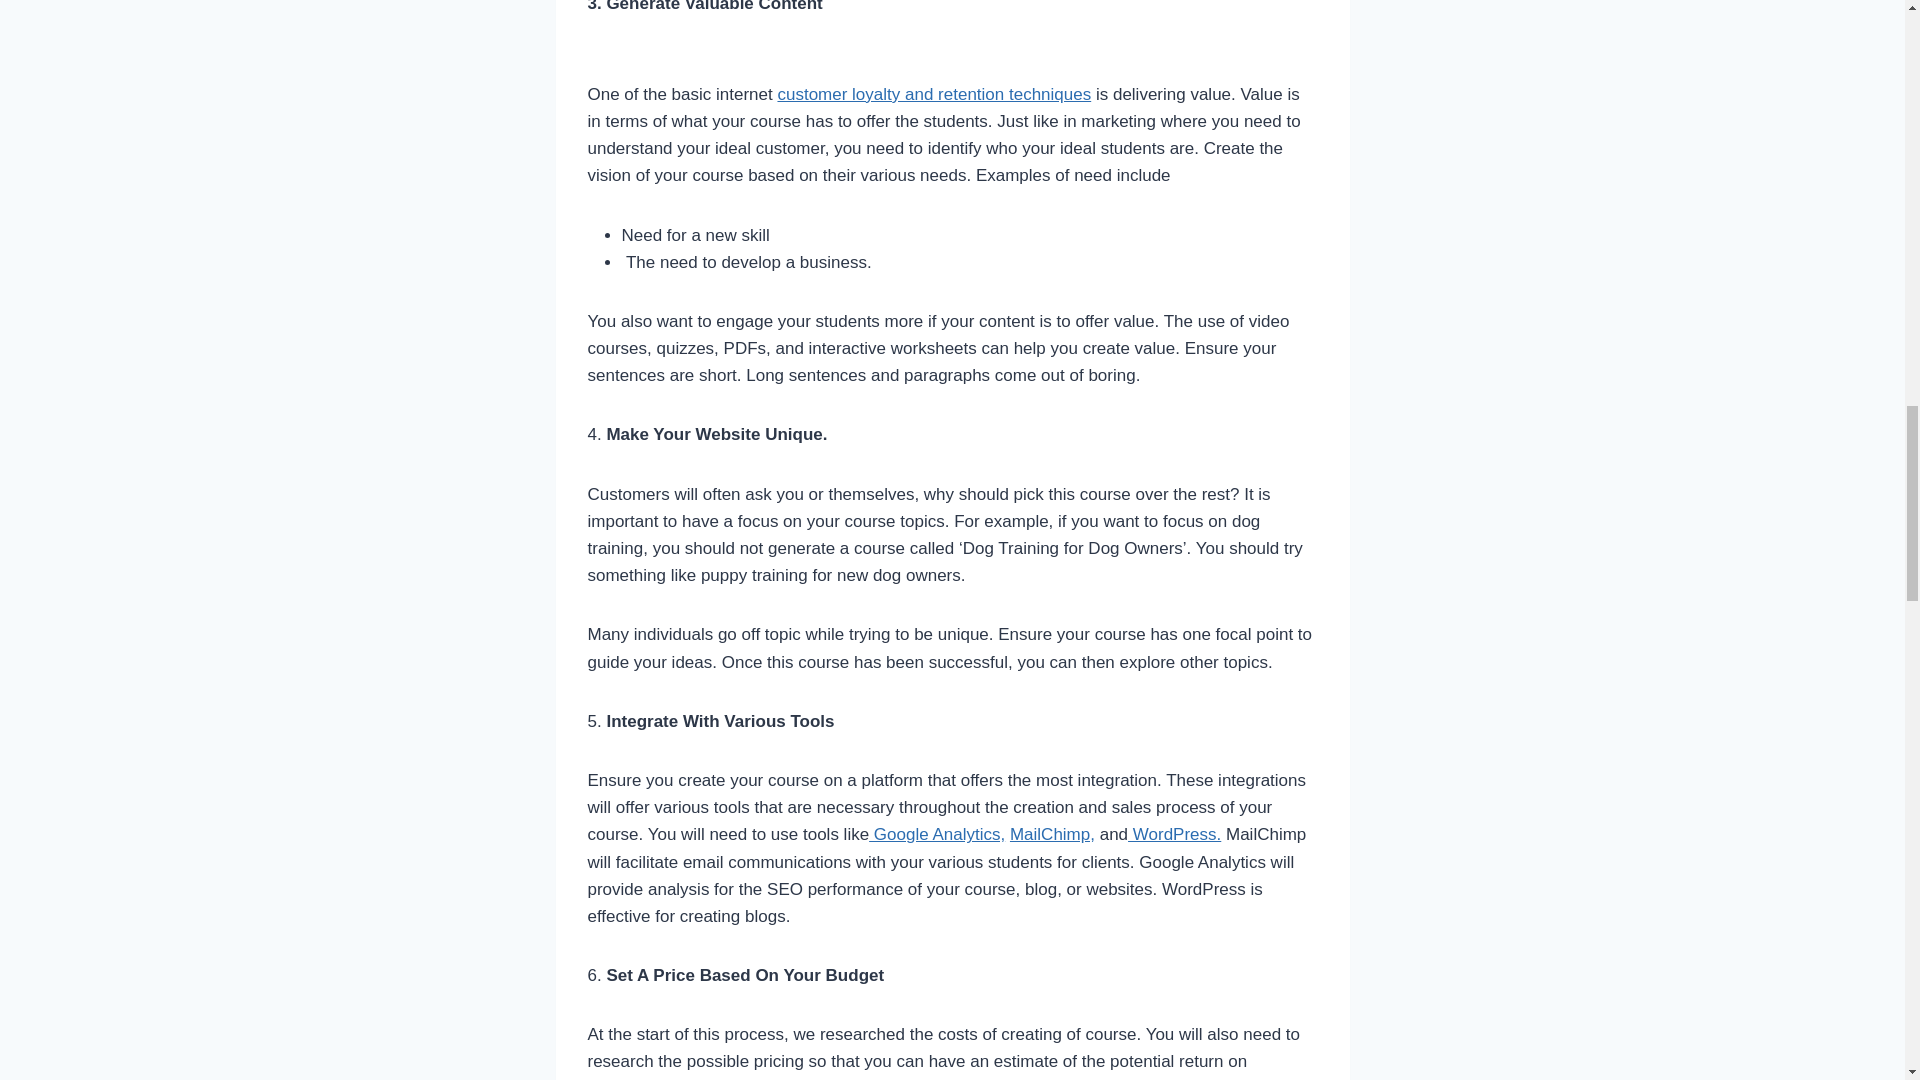  What do you see at coordinates (934, 94) in the screenshot?
I see `customer loyalty and retention techniques` at bounding box center [934, 94].